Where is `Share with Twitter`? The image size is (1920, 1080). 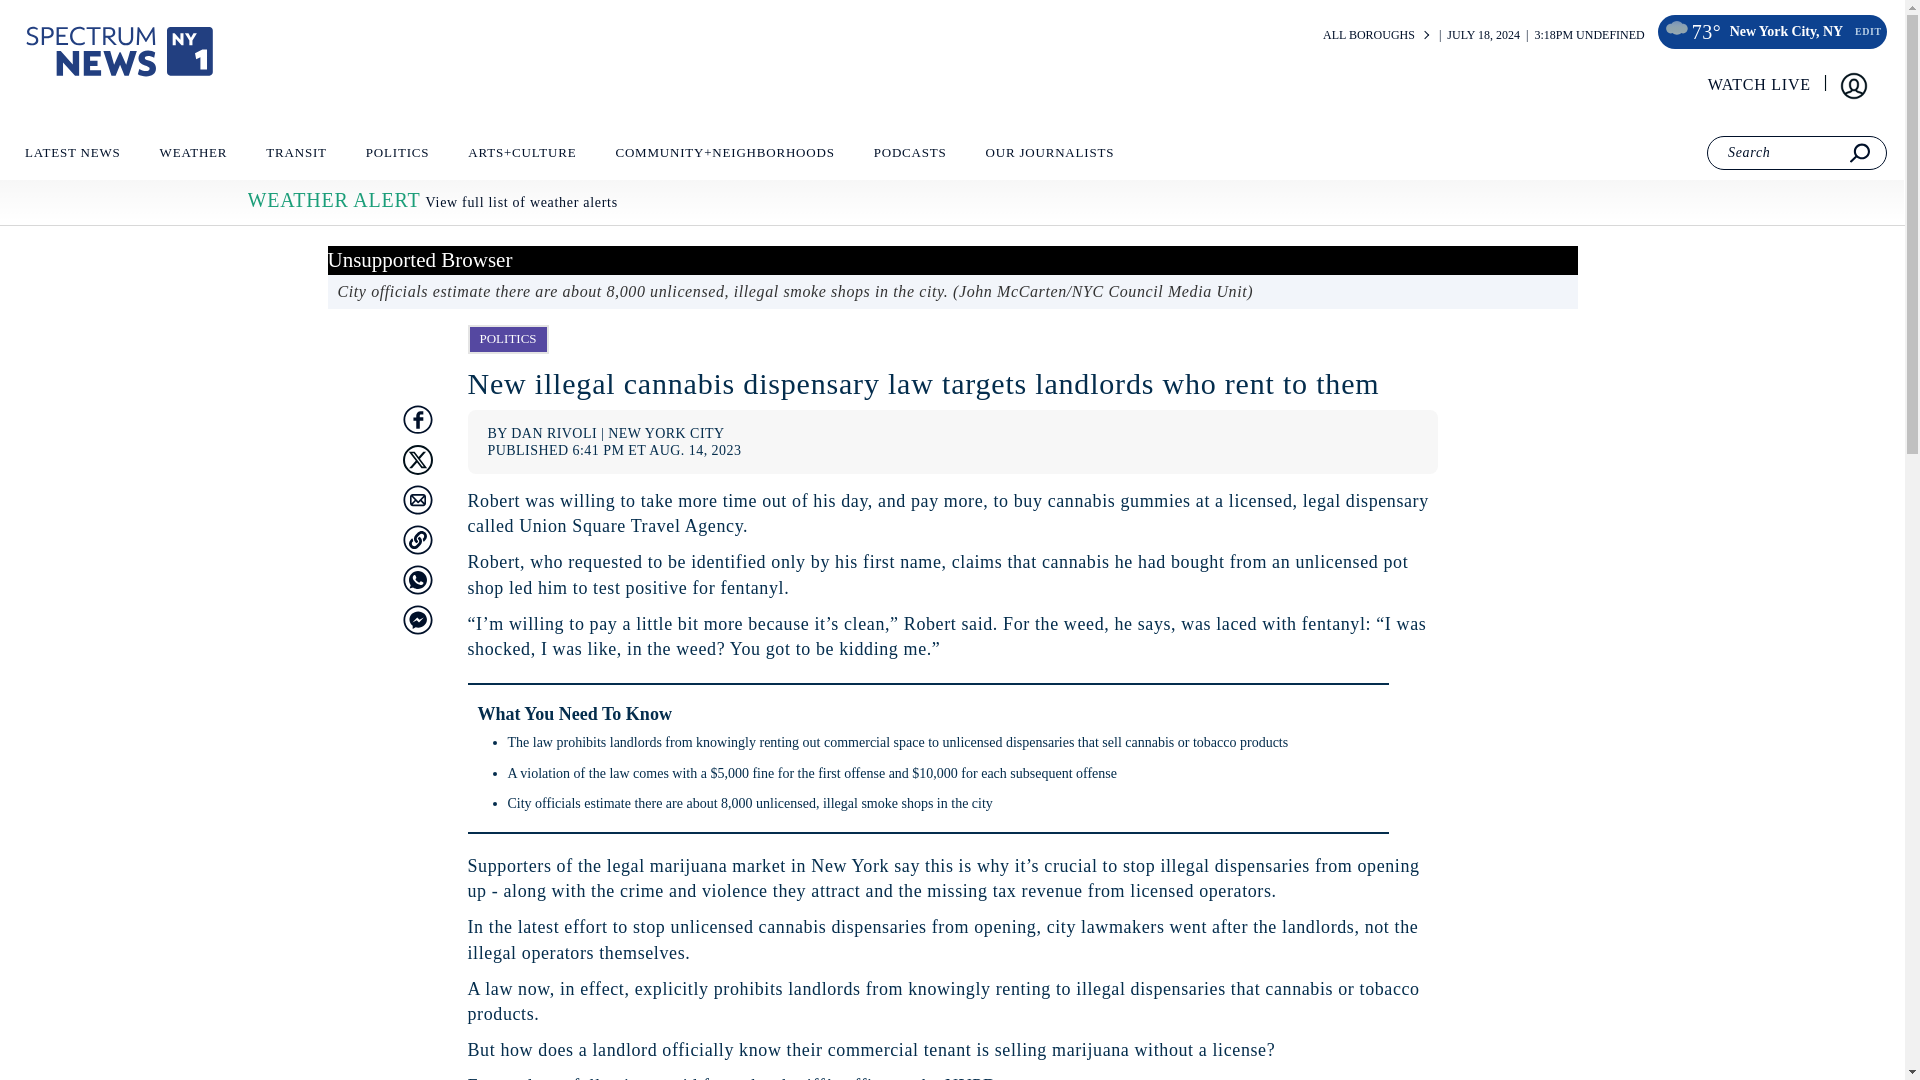
Share with Twitter is located at coordinates (416, 460).